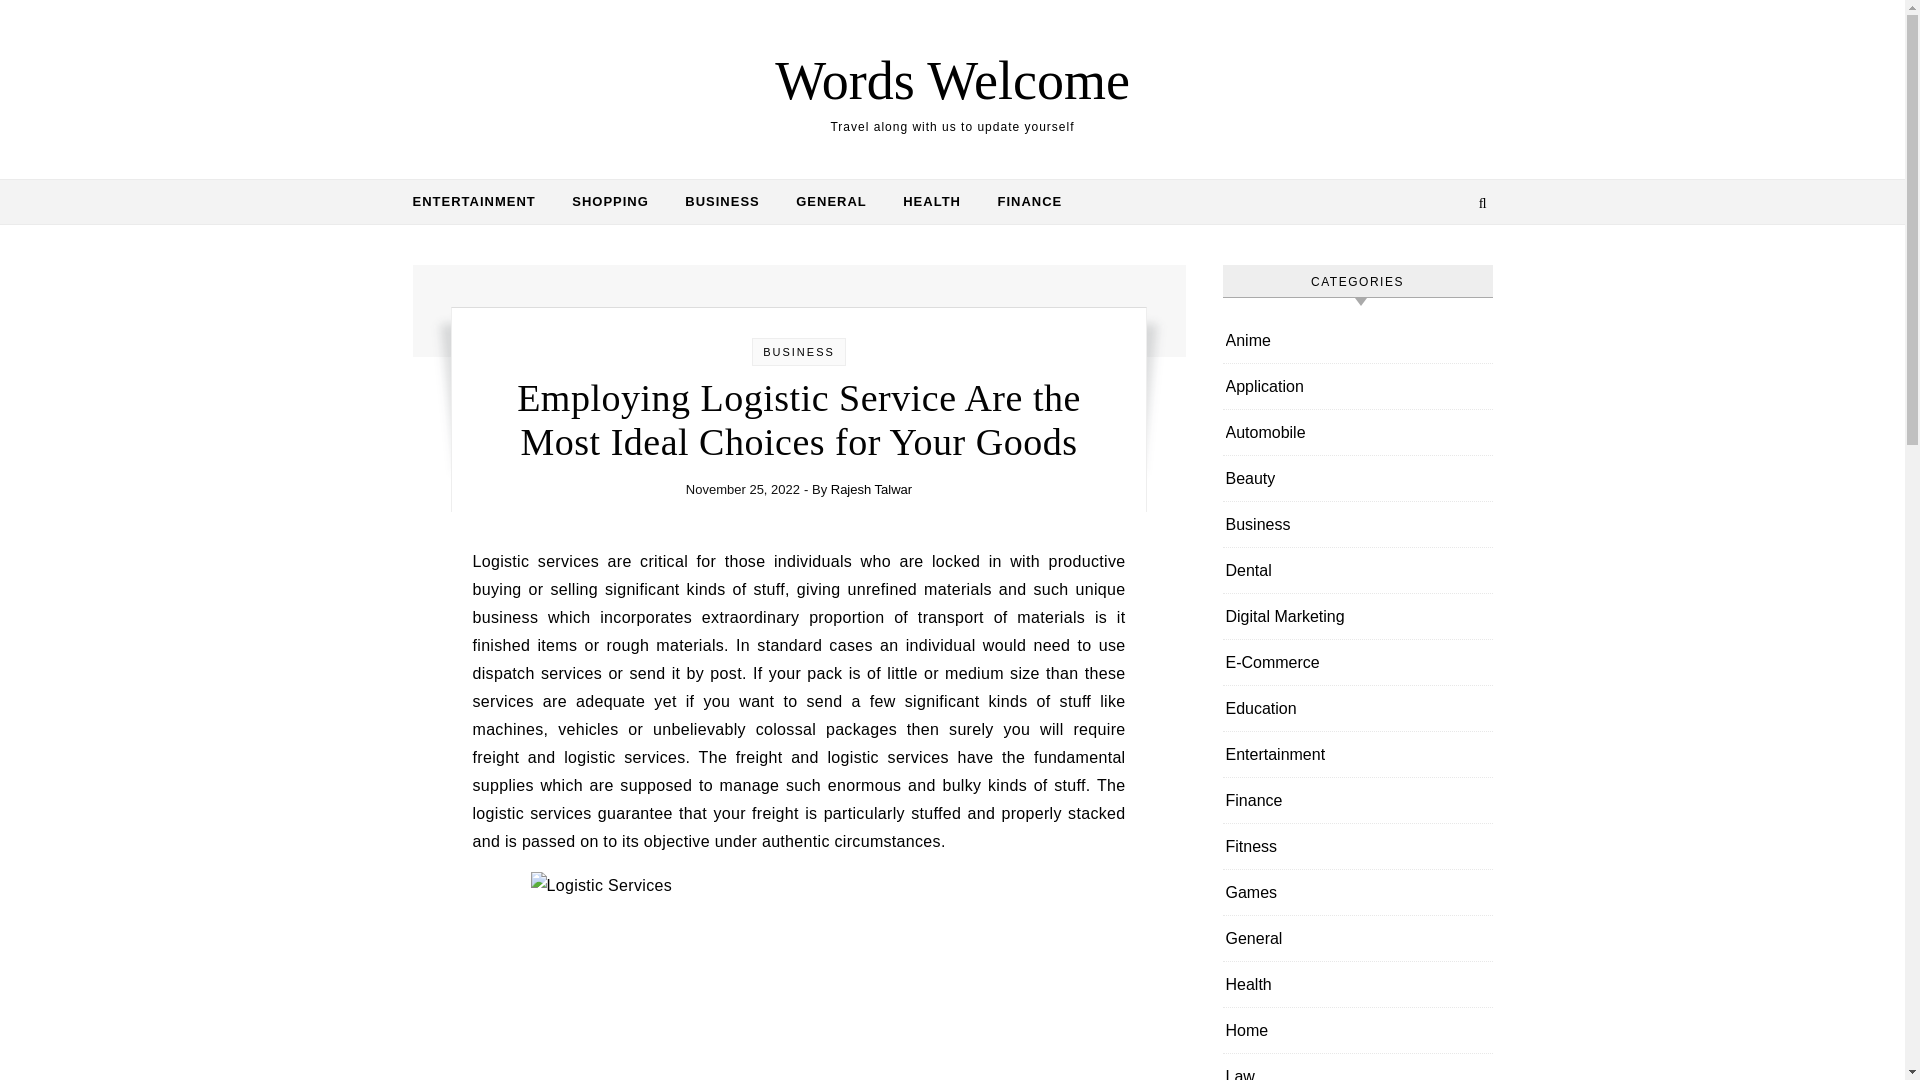 The height and width of the screenshot is (1080, 1920). I want to click on Health, so click(1248, 984).